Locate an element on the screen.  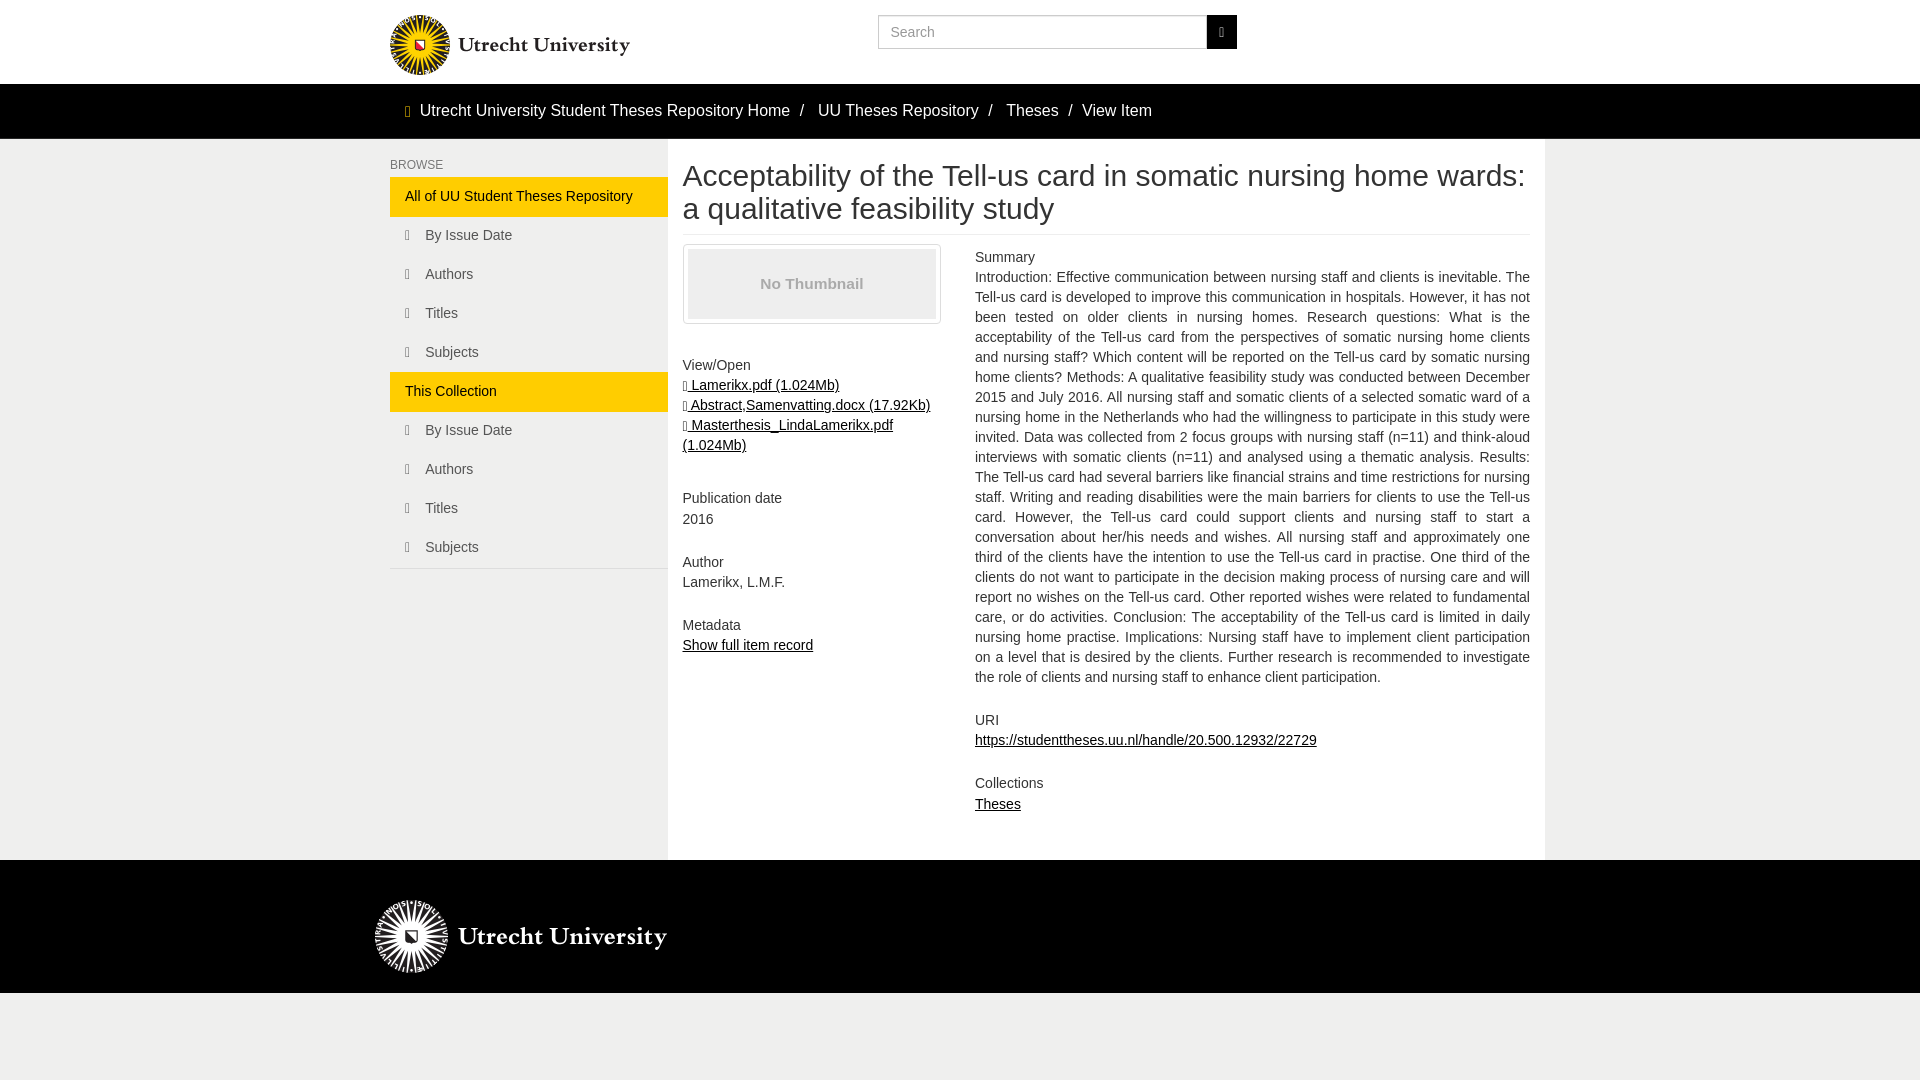
Go is located at coordinates (1220, 32).